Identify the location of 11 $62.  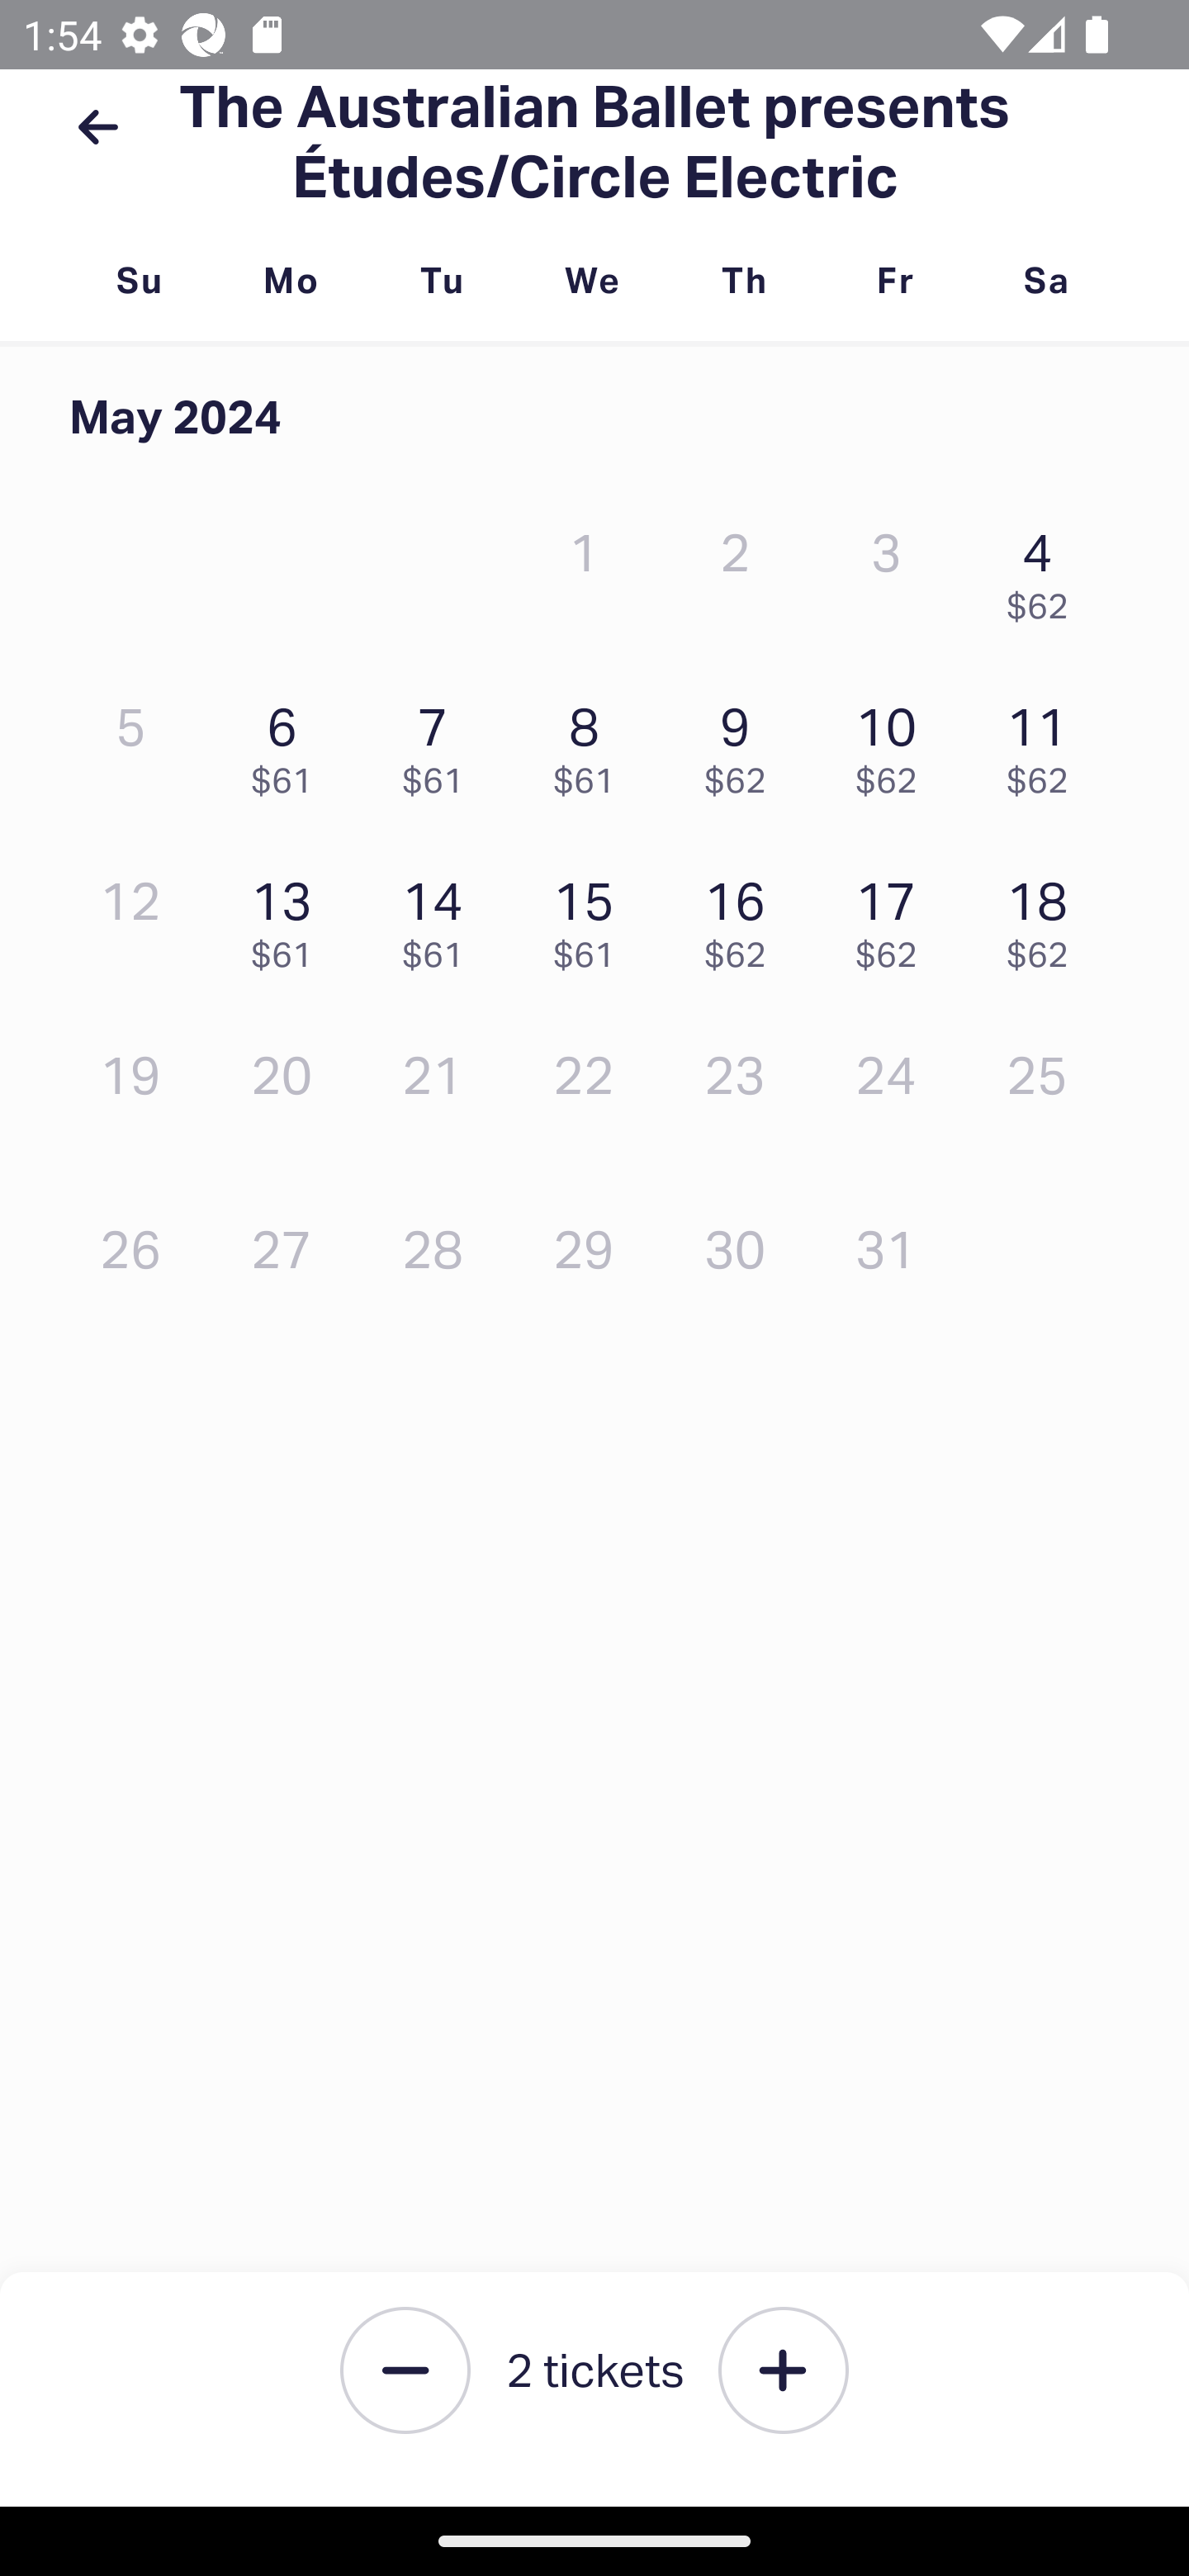
(1045, 743).